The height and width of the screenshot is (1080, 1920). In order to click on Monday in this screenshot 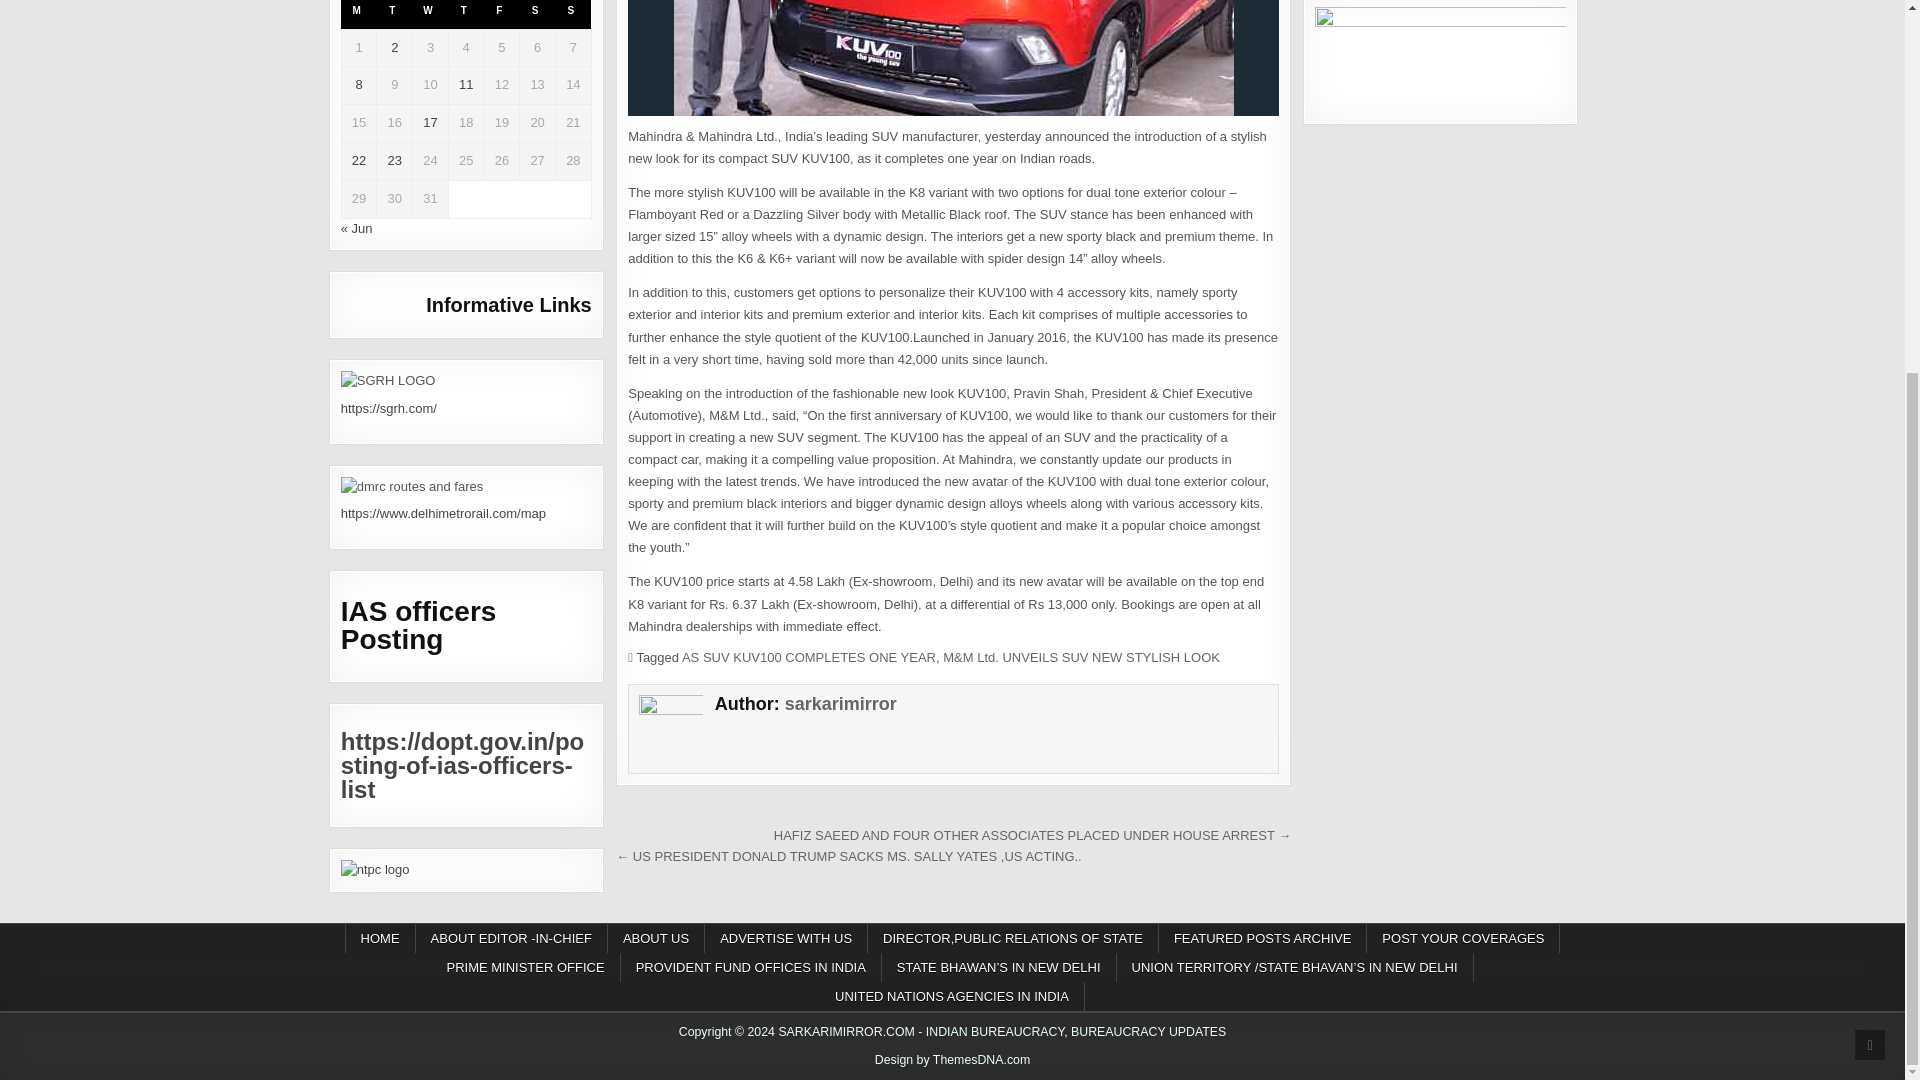, I will do `click(358, 15)`.